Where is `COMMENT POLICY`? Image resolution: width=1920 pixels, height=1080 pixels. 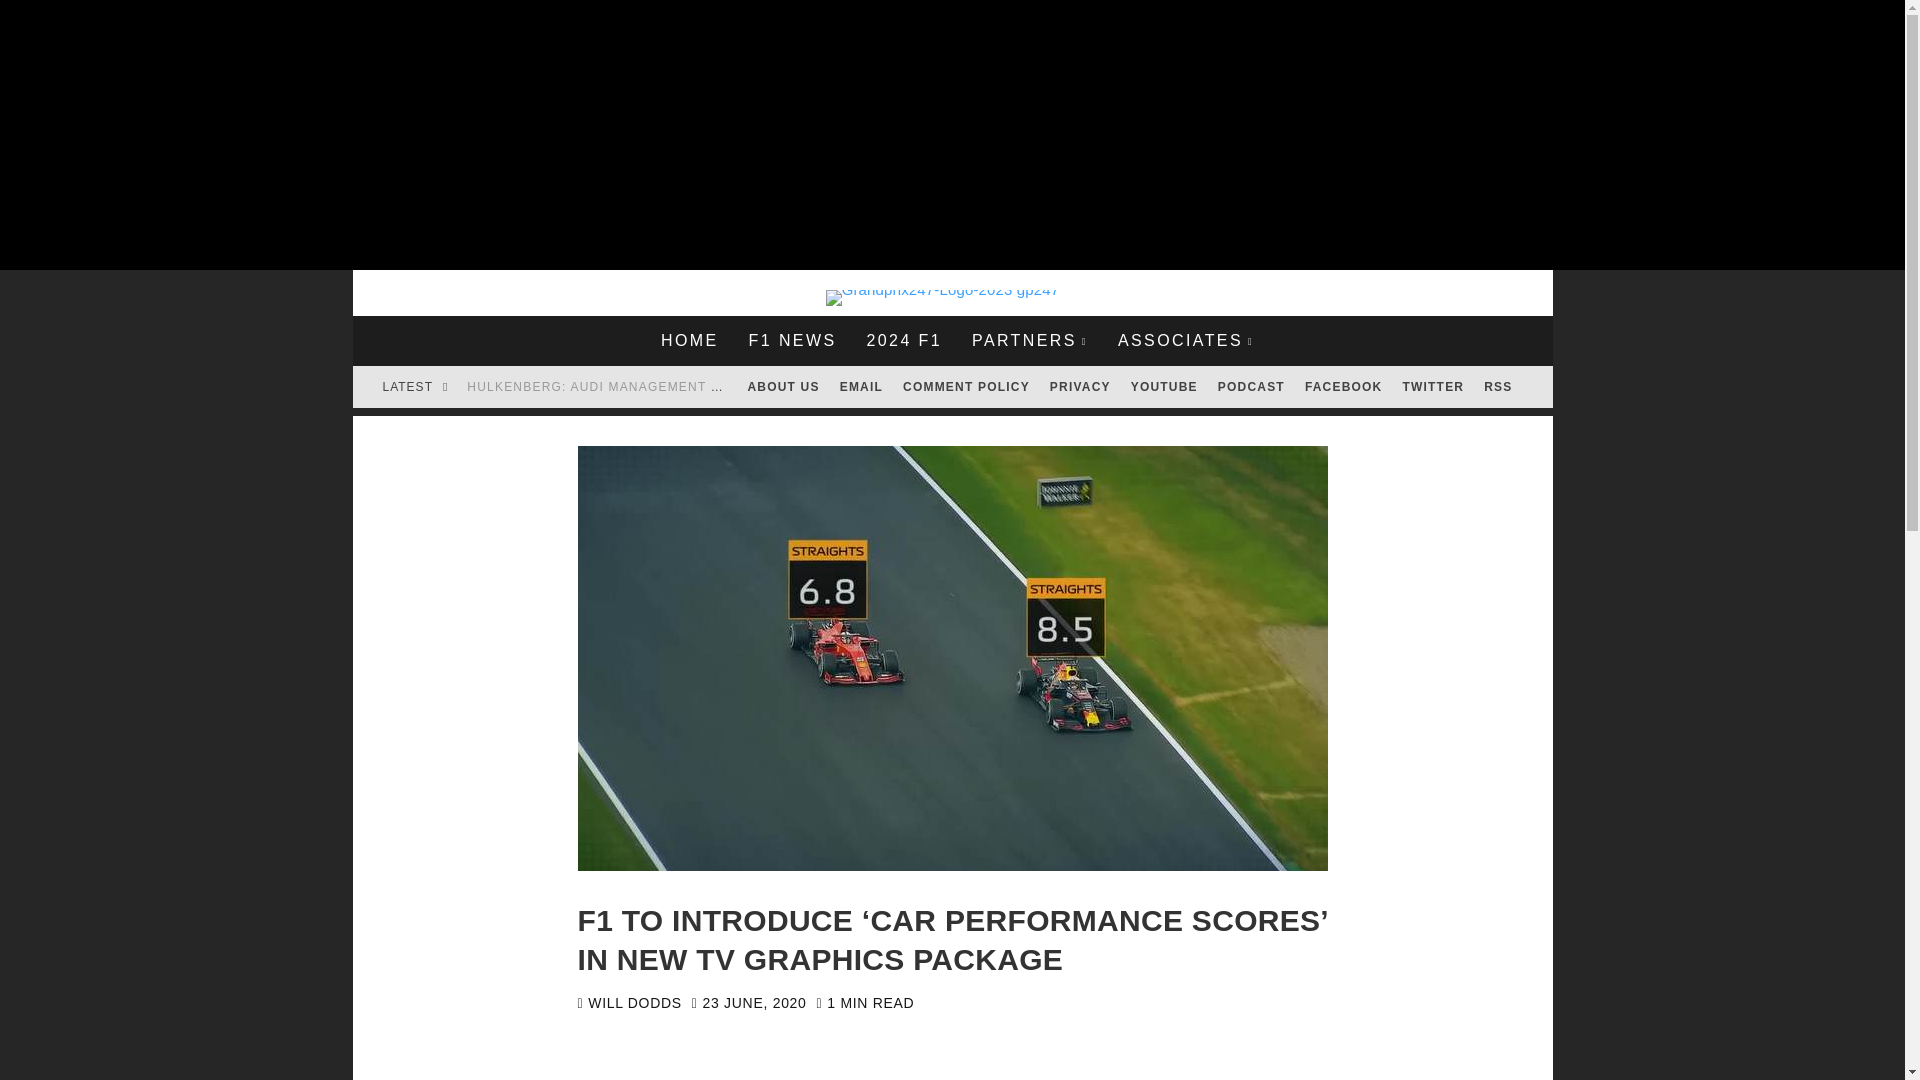 COMMENT POLICY is located at coordinates (966, 387).